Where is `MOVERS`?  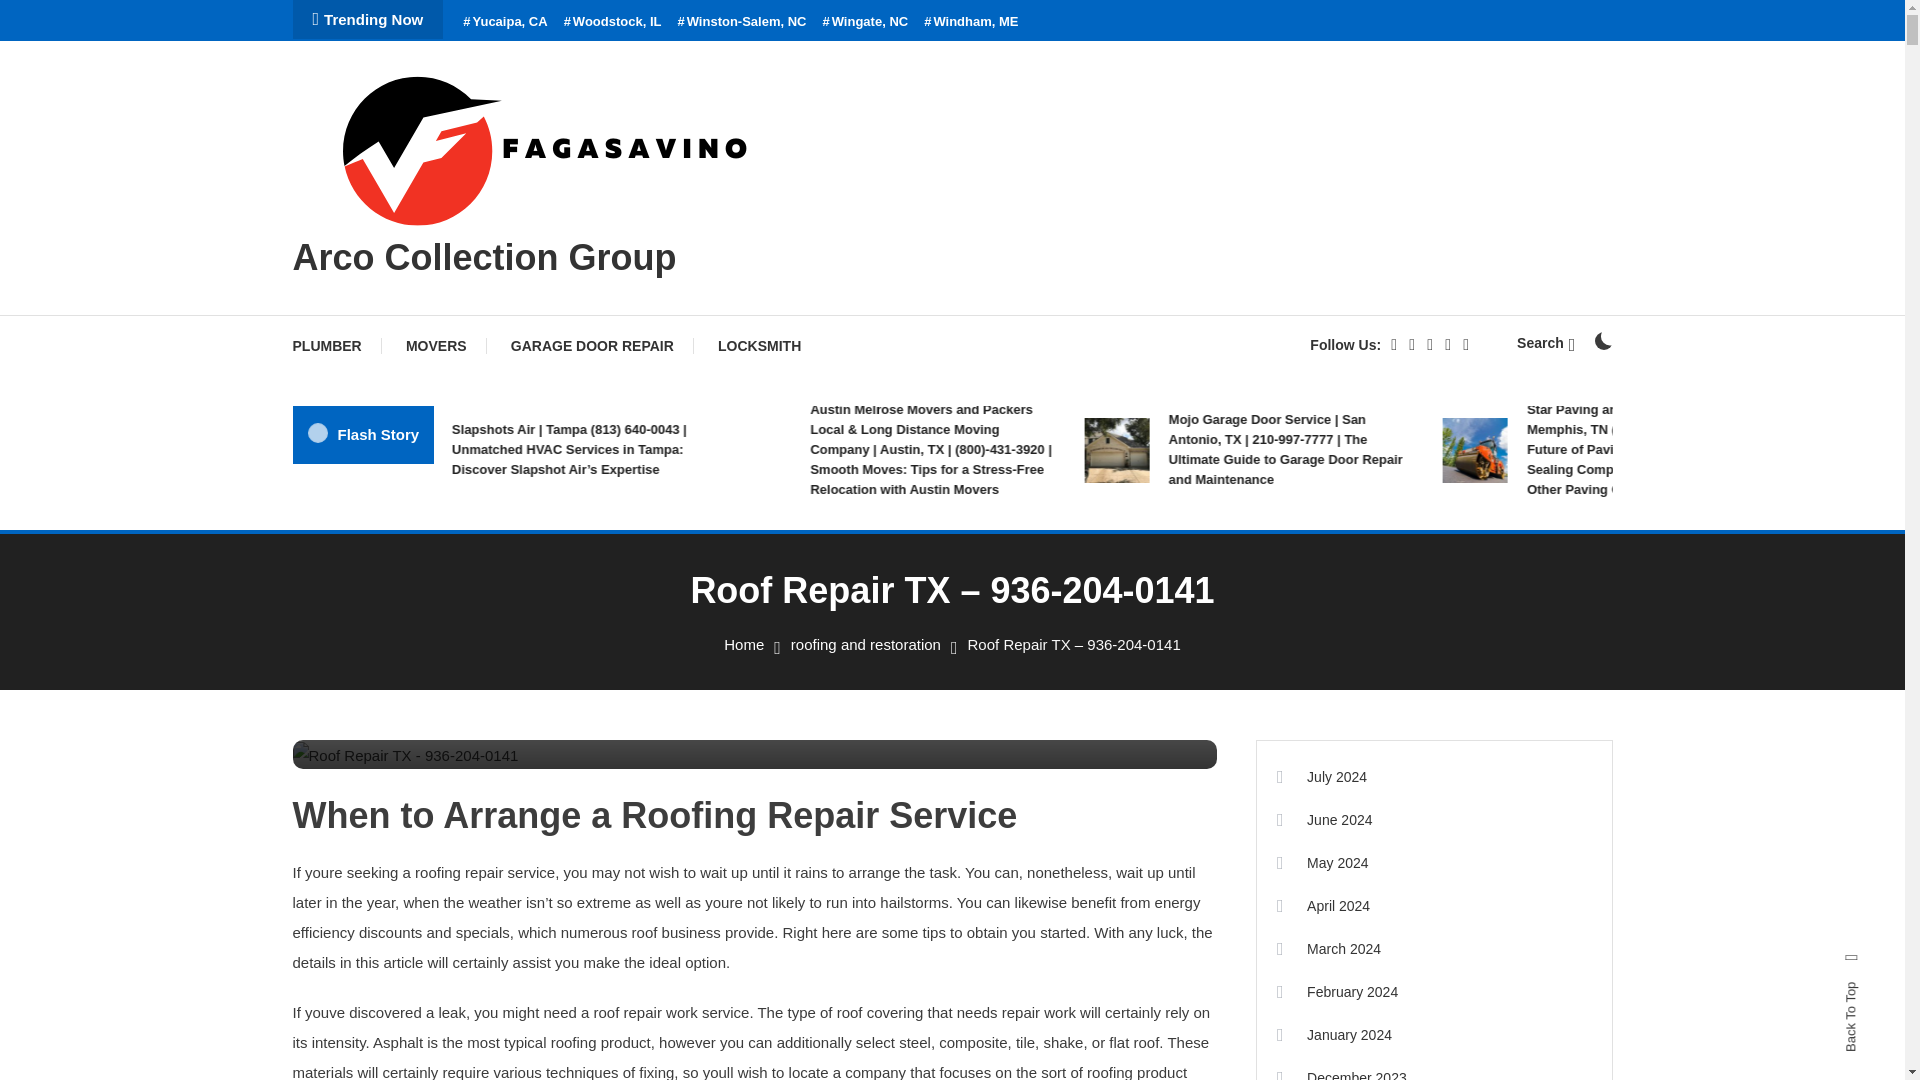 MOVERS is located at coordinates (436, 346).